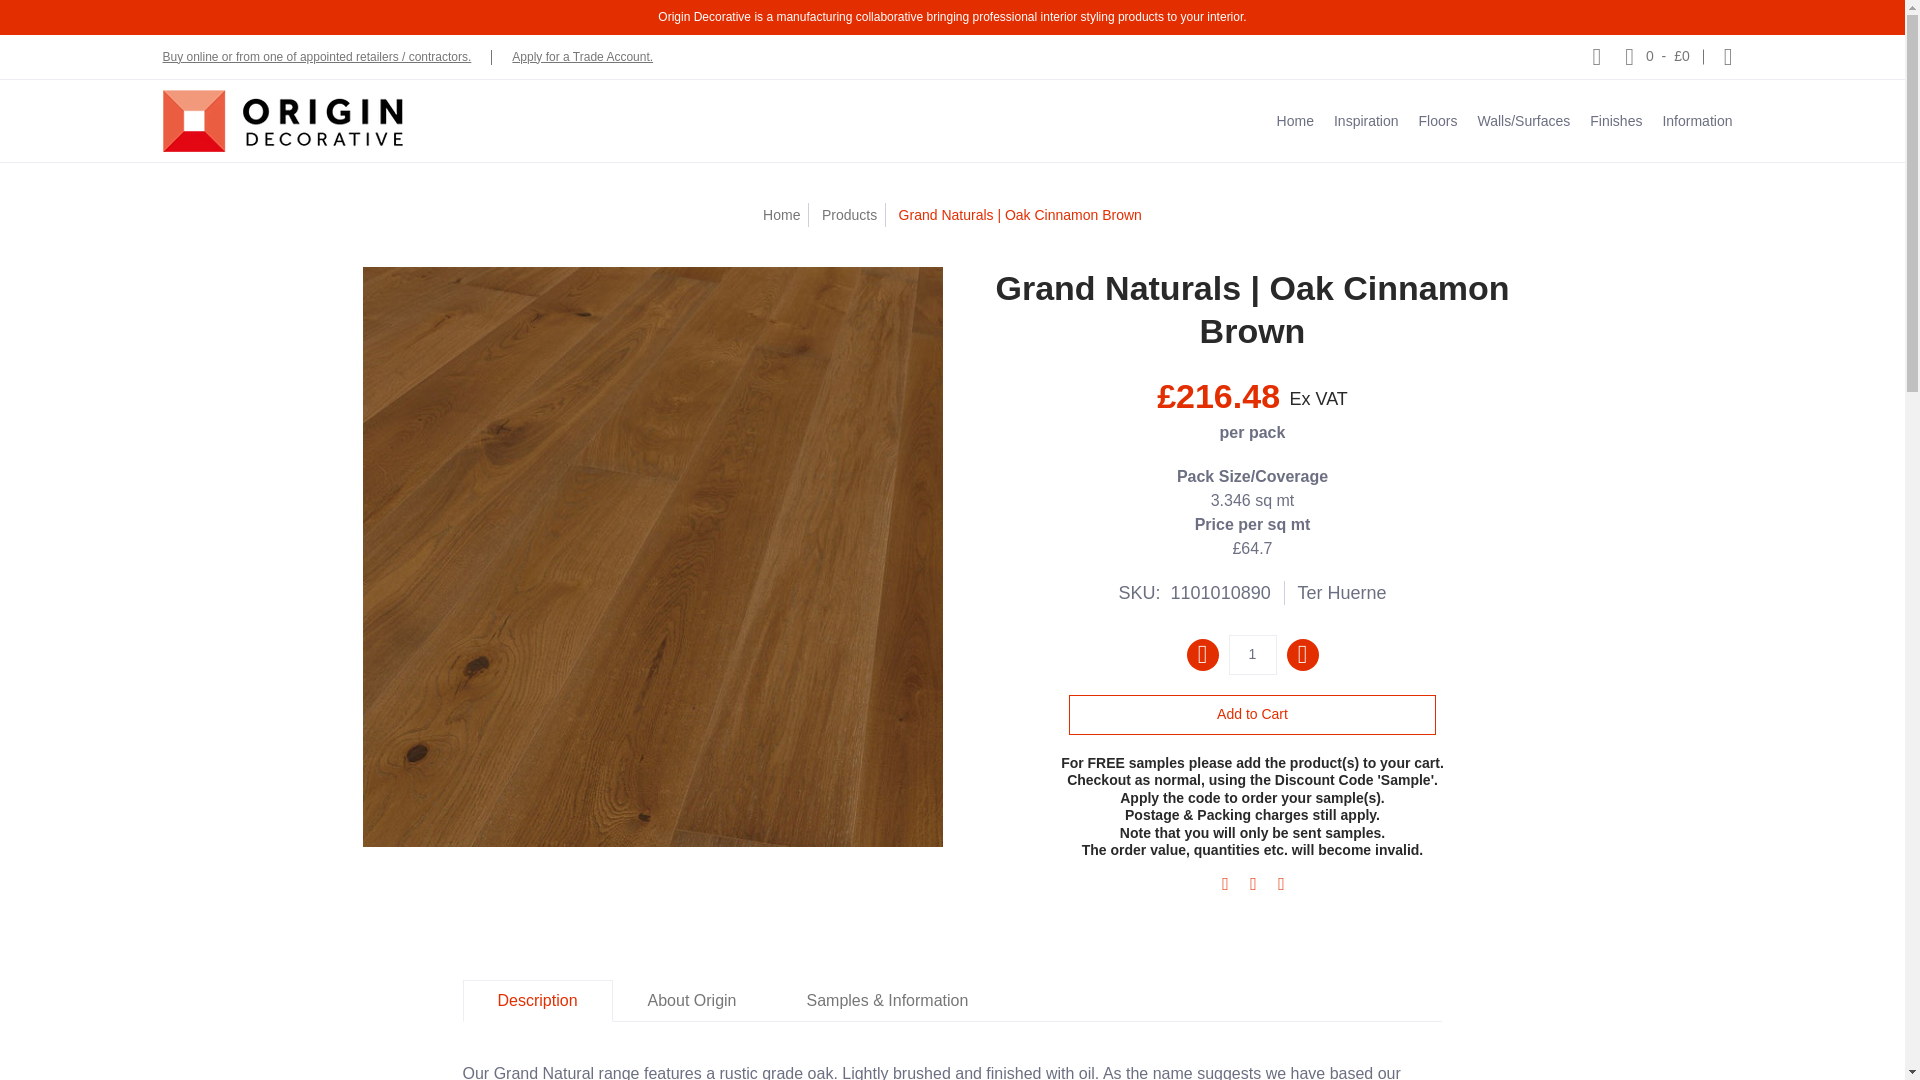  Describe the element at coordinates (1696, 120) in the screenshot. I see `Information` at that location.